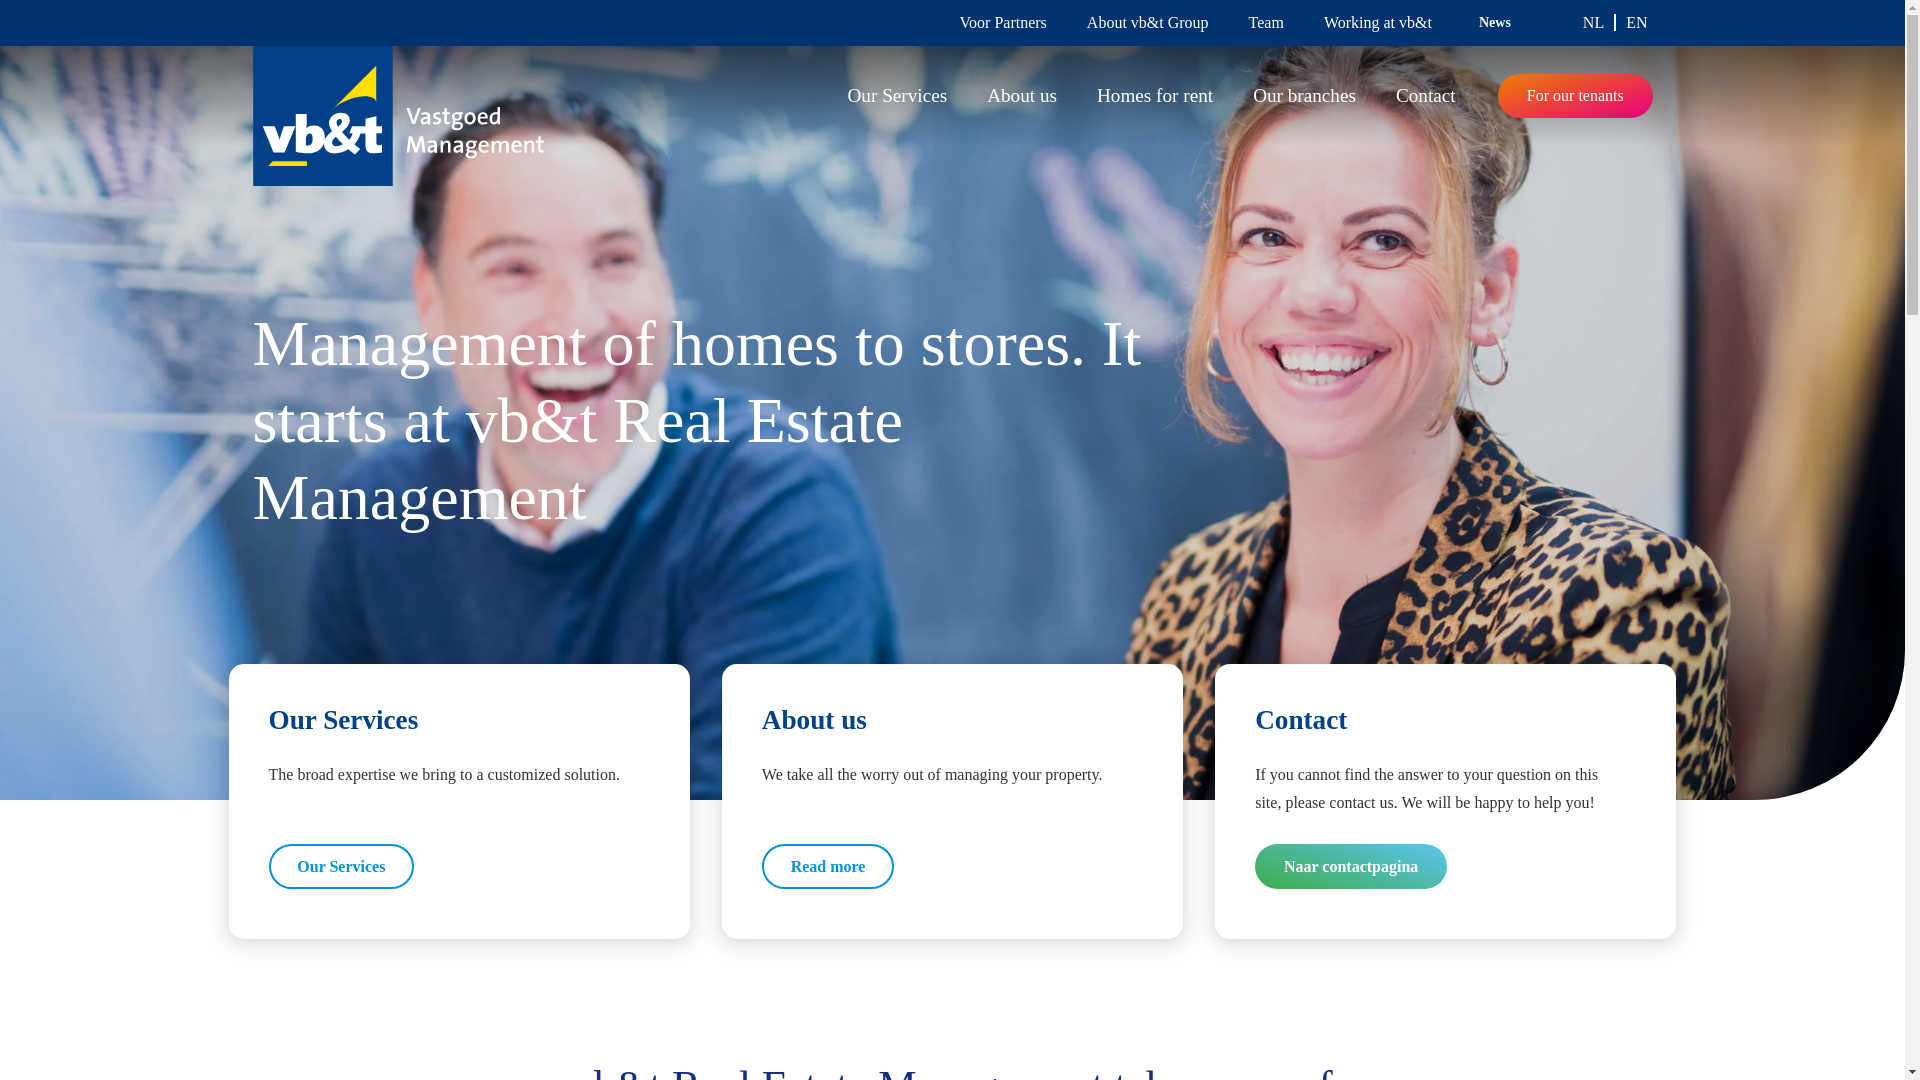 This screenshot has height=1080, width=1920. I want to click on Contact, so click(1426, 96).